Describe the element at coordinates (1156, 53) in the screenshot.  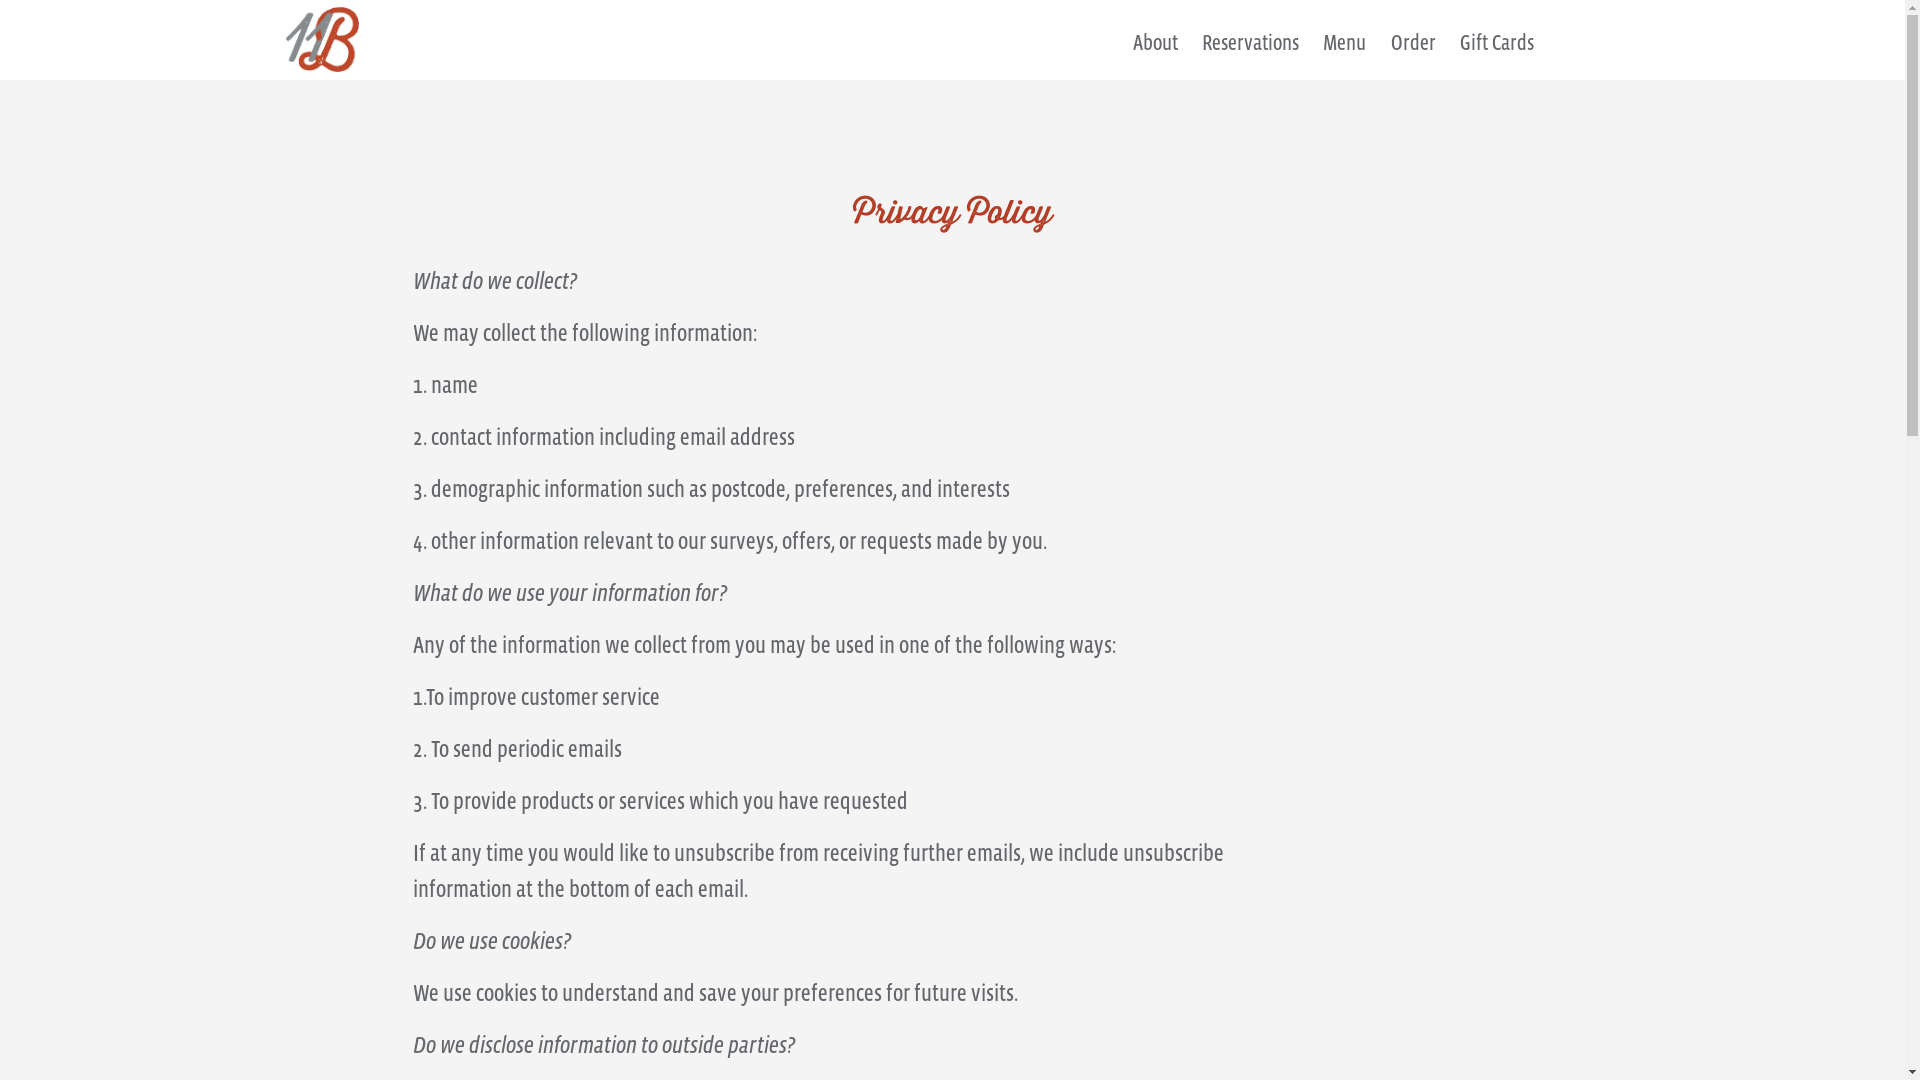
I see `About` at that location.